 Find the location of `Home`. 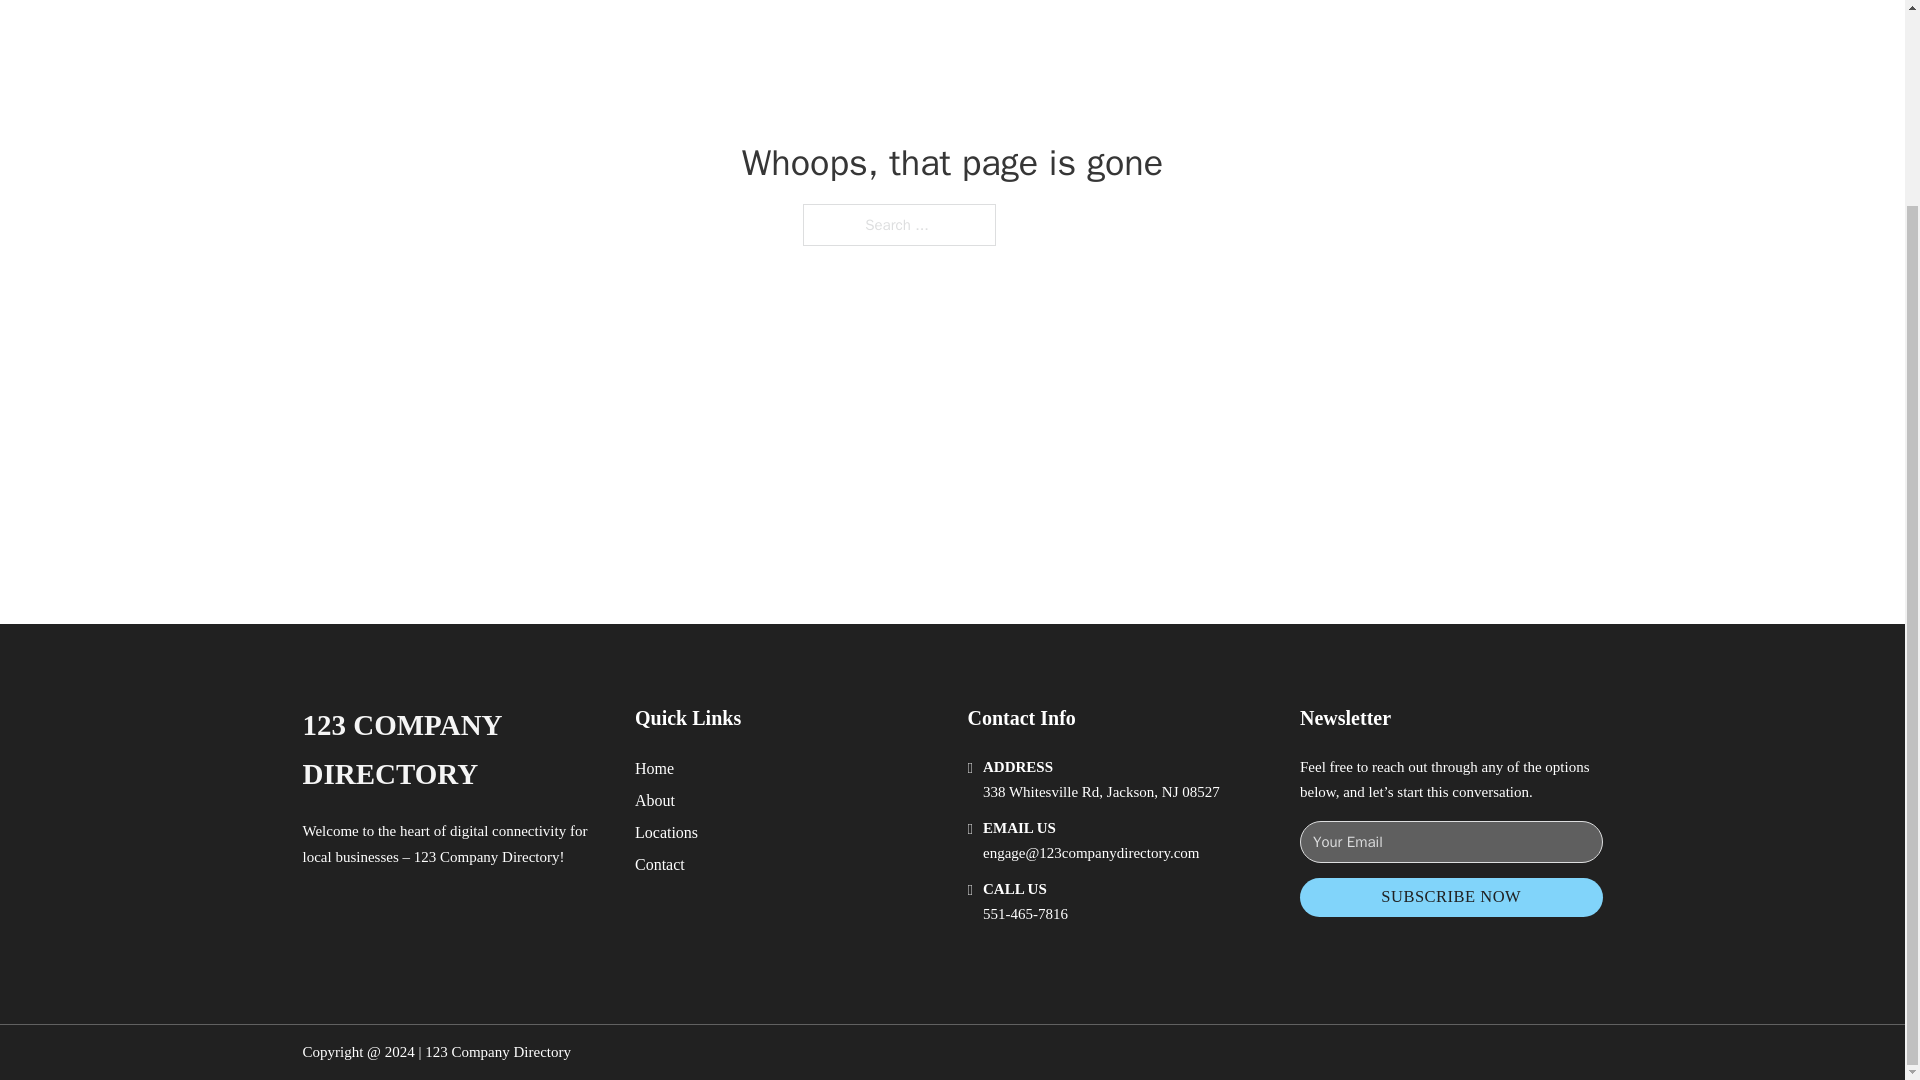

Home is located at coordinates (654, 768).